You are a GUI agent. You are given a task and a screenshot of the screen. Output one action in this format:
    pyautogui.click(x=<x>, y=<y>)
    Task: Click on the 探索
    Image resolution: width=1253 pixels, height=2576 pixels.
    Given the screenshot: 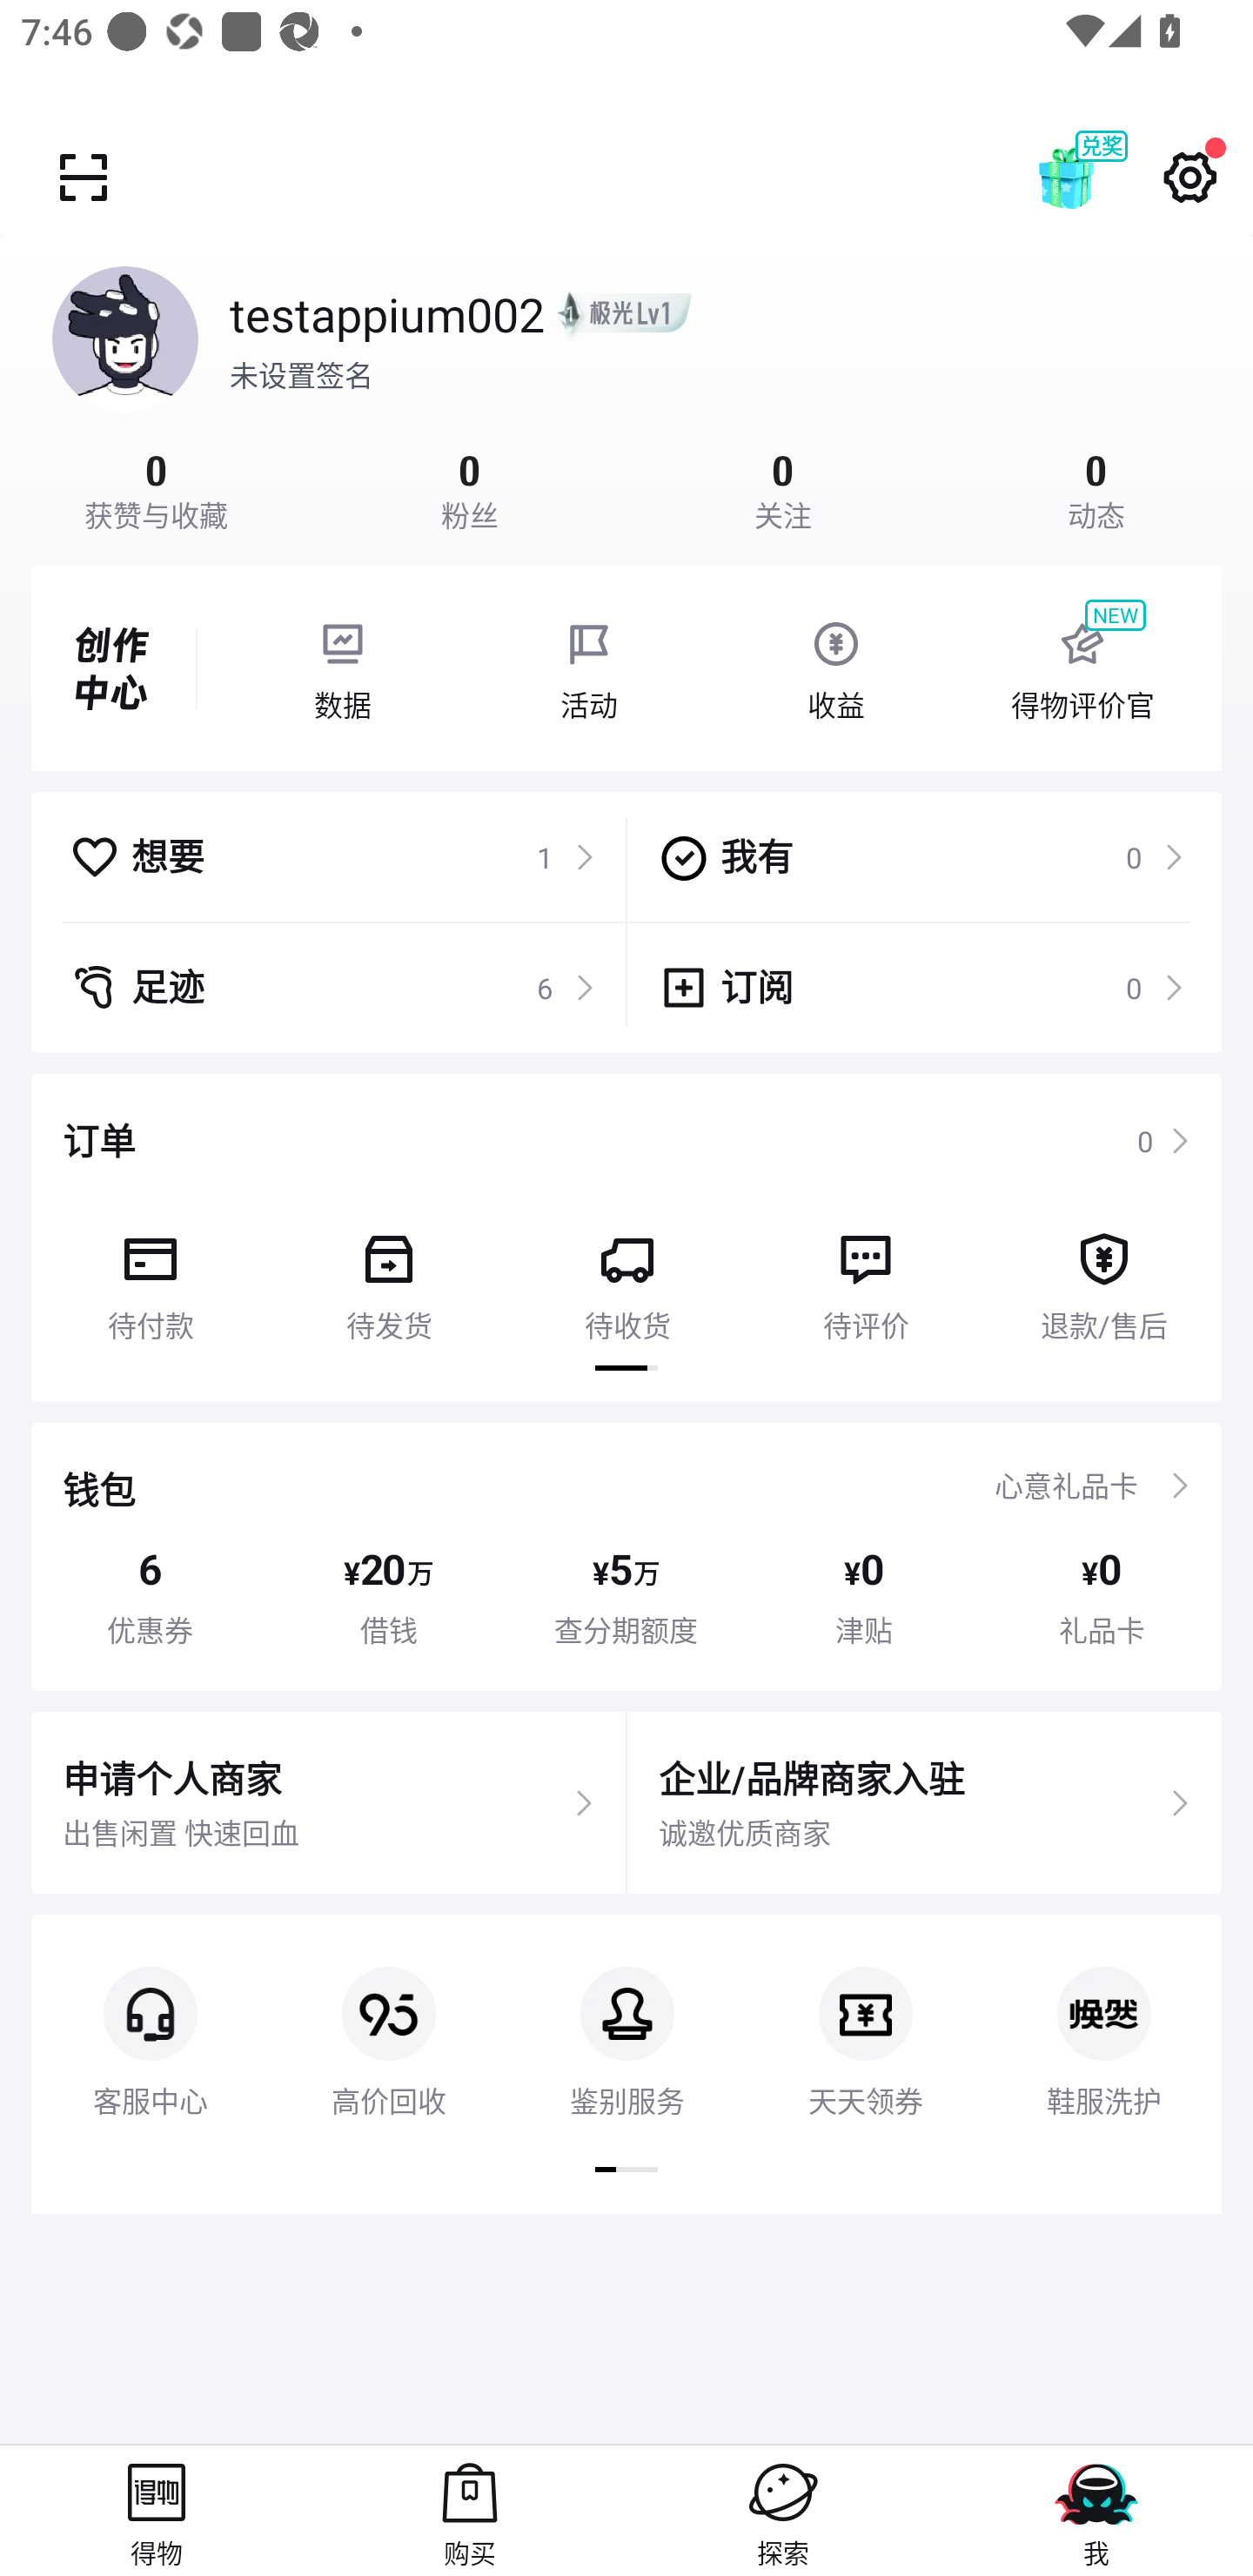 What is the action you would take?
    pyautogui.click(x=783, y=2510)
    